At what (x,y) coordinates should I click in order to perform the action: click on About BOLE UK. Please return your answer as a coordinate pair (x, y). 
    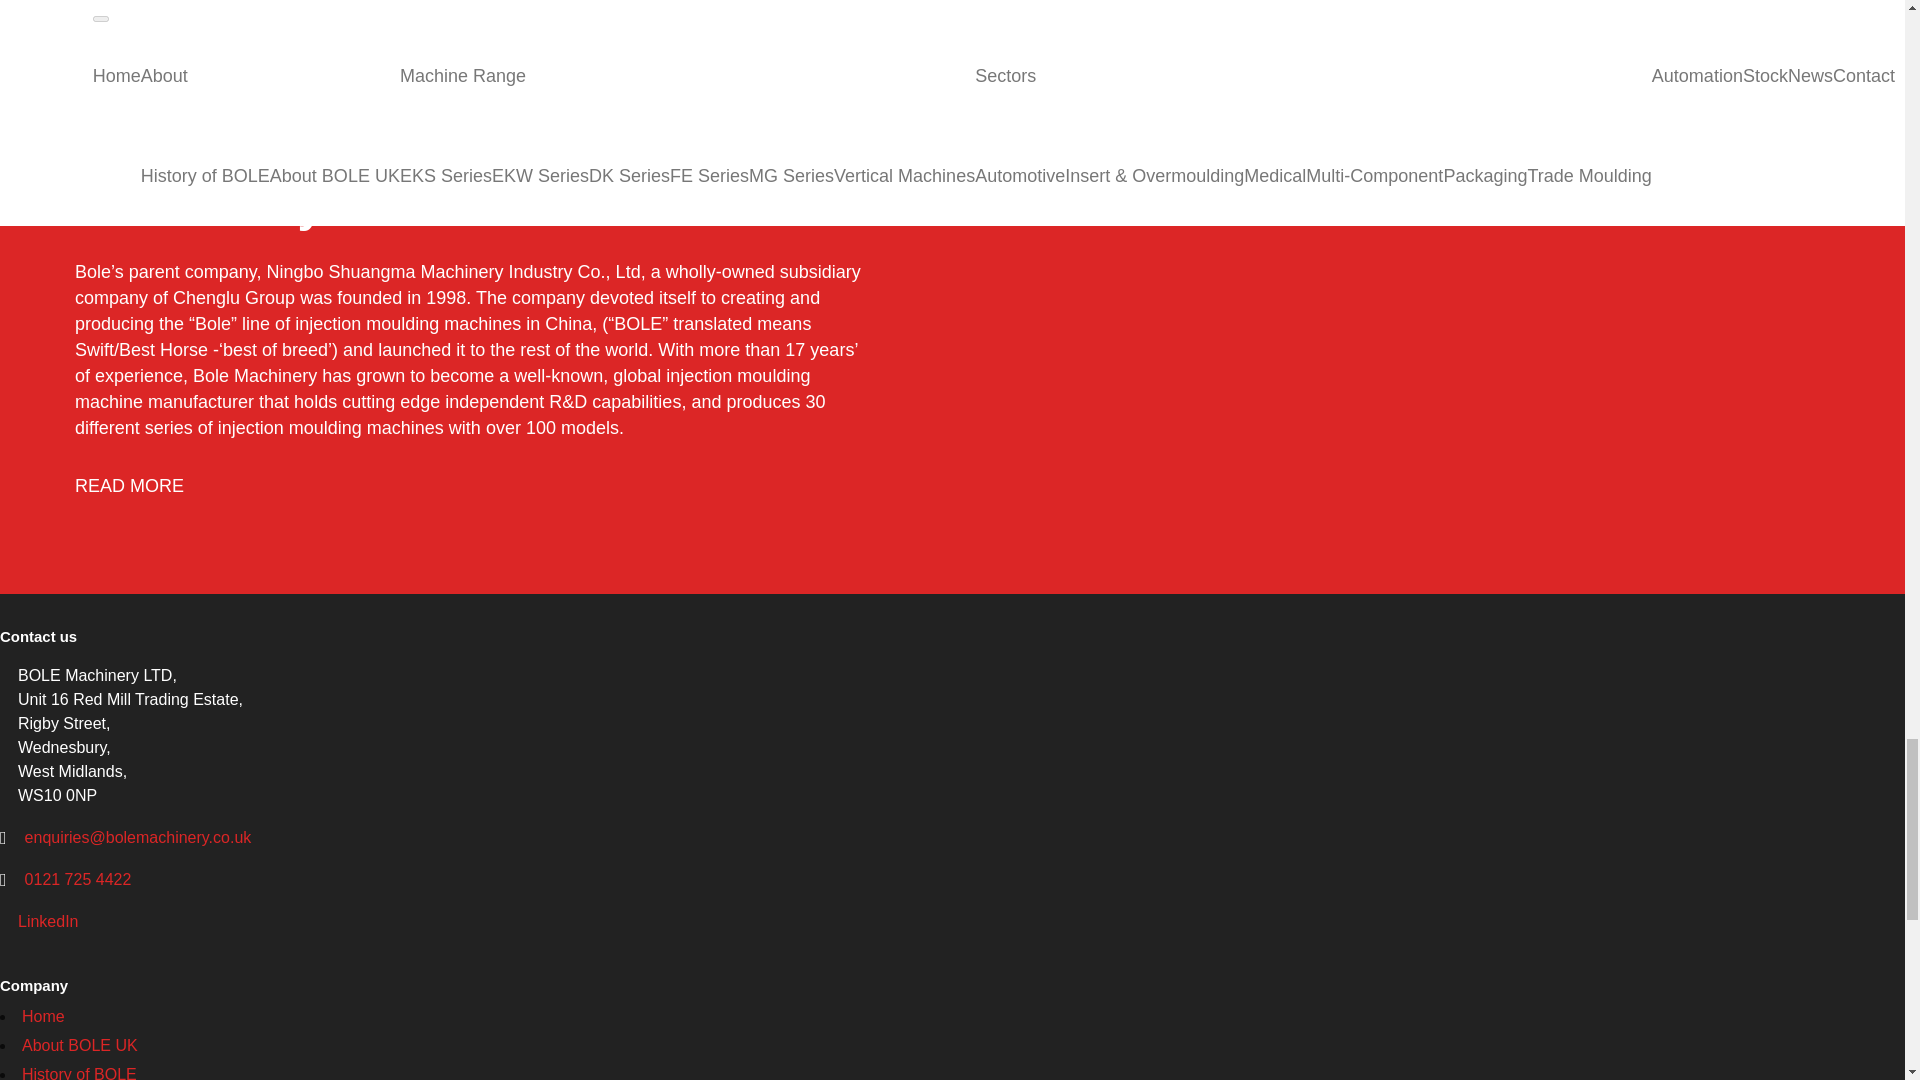
    Looking at the image, I should click on (80, 1045).